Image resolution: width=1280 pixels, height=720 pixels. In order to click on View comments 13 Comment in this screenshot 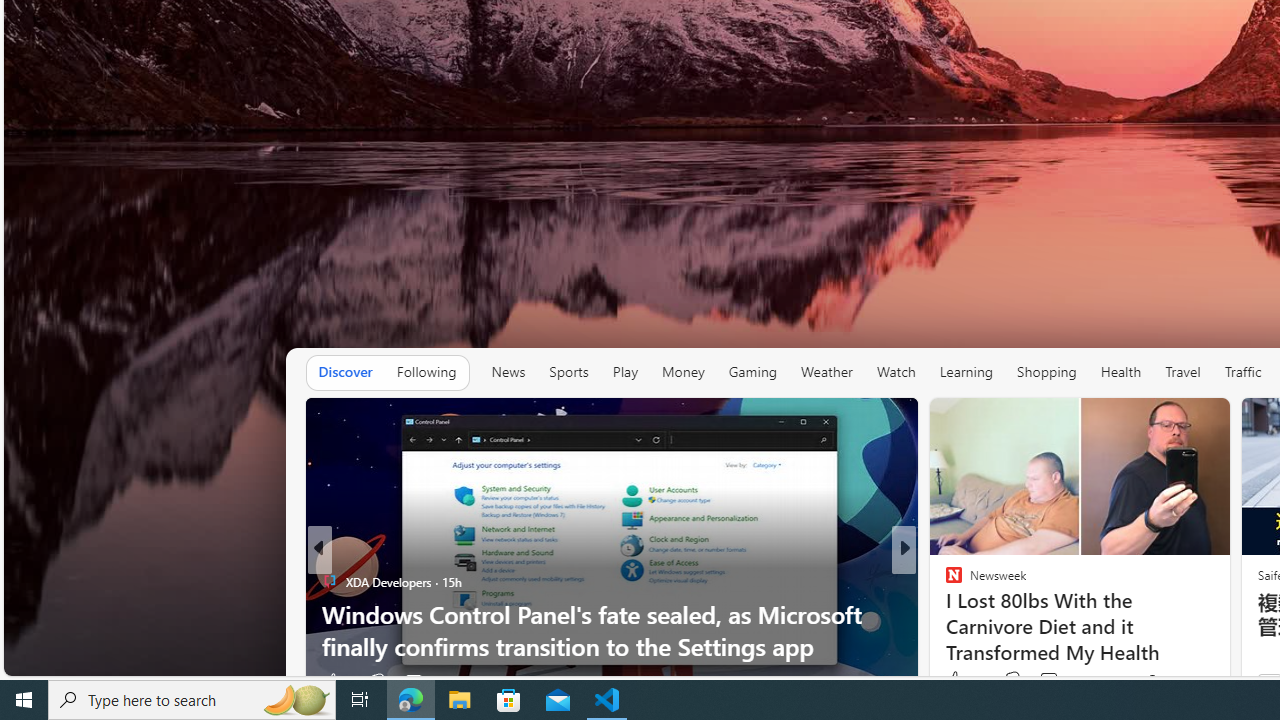, I will do `click(1042, 681)`.